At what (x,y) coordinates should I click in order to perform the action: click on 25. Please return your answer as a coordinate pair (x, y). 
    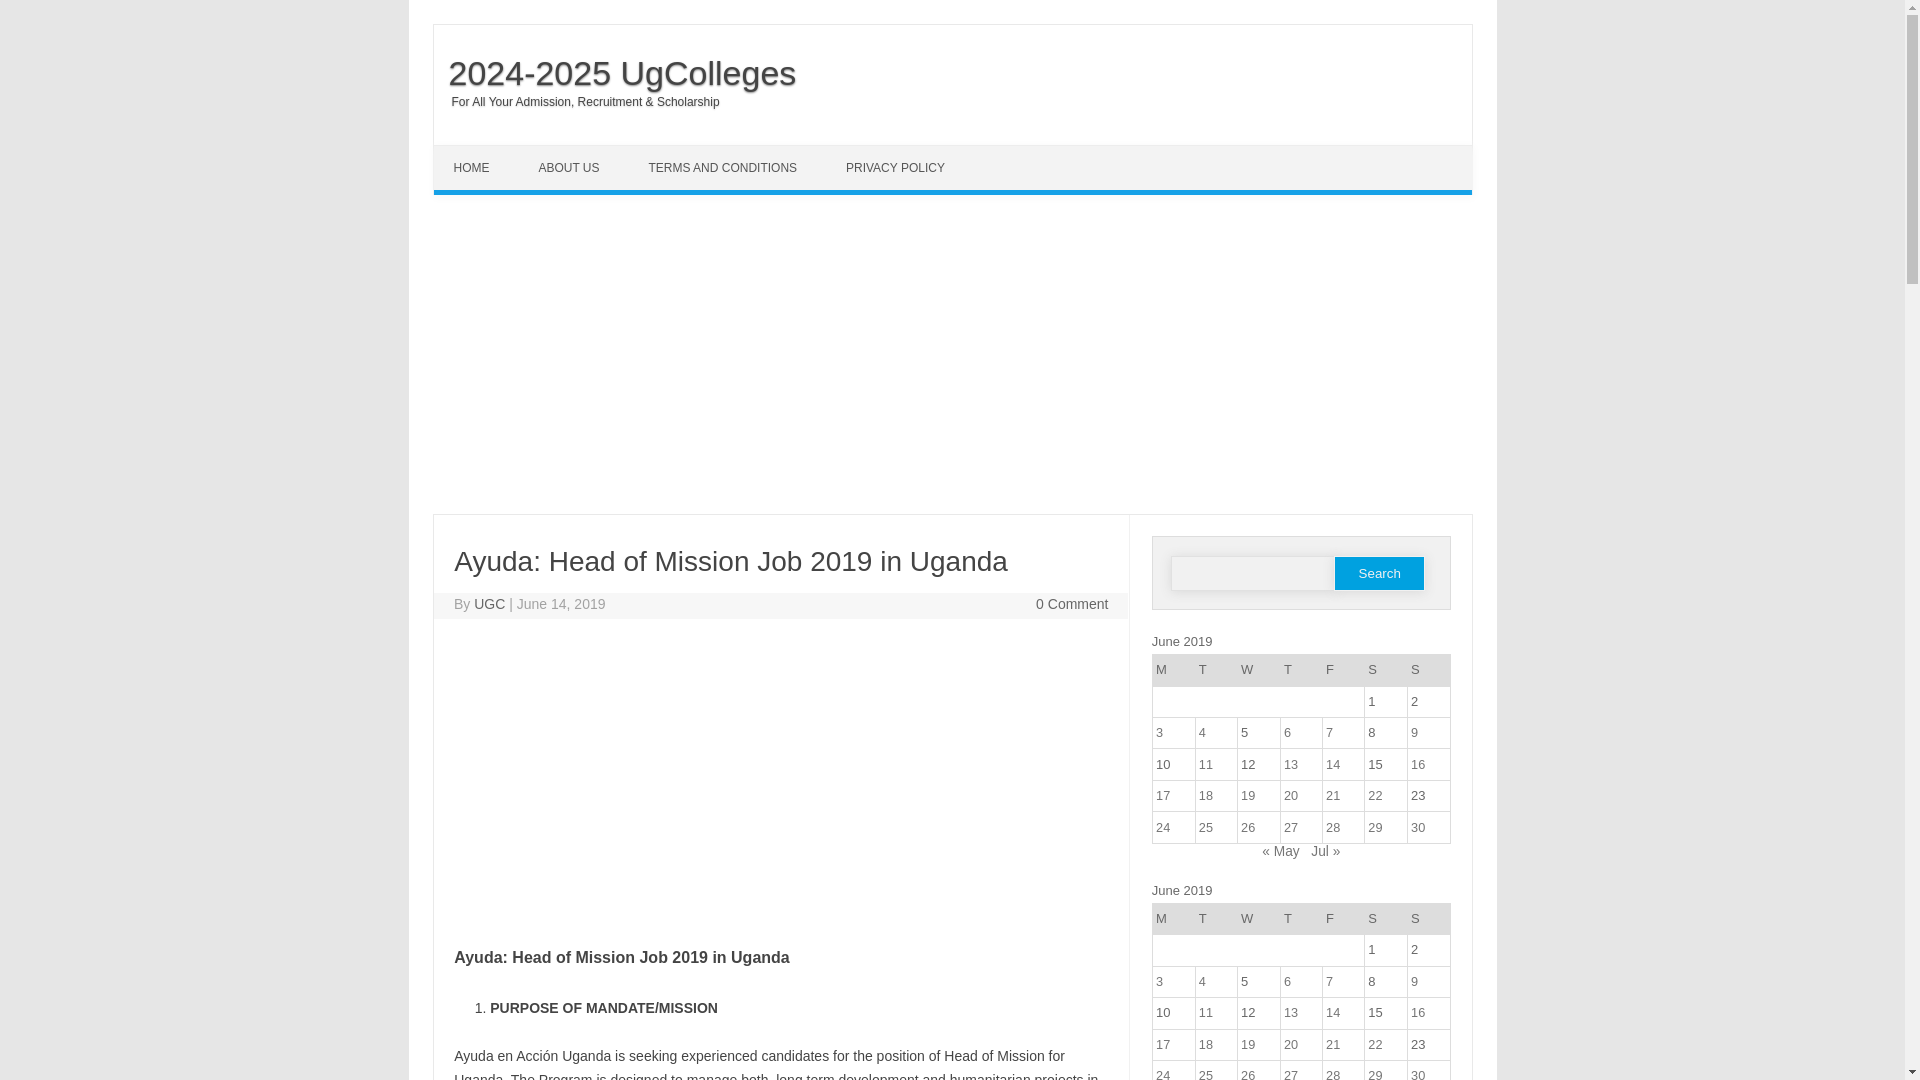
    Looking at the image, I should click on (1206, 826).